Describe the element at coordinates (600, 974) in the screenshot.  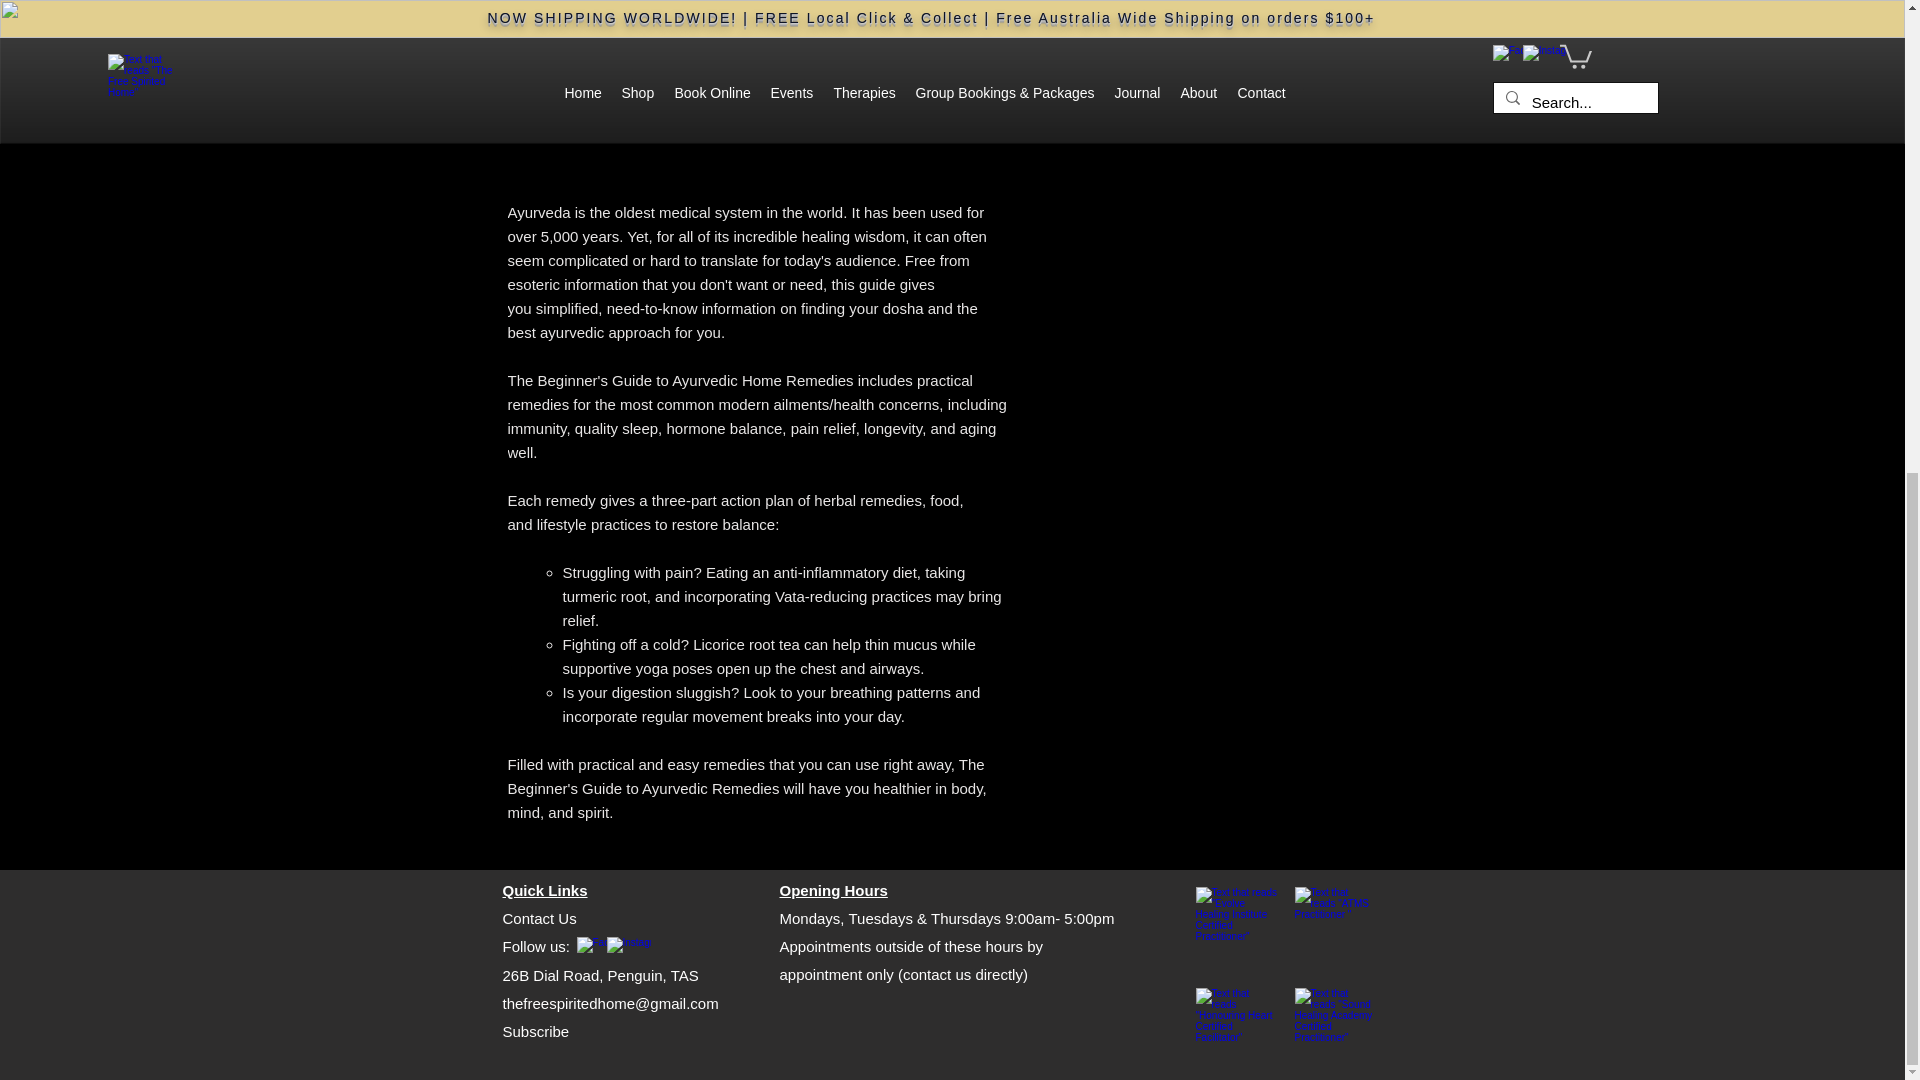
I see `26B Dial Road, Penguin, TAS` at that location.